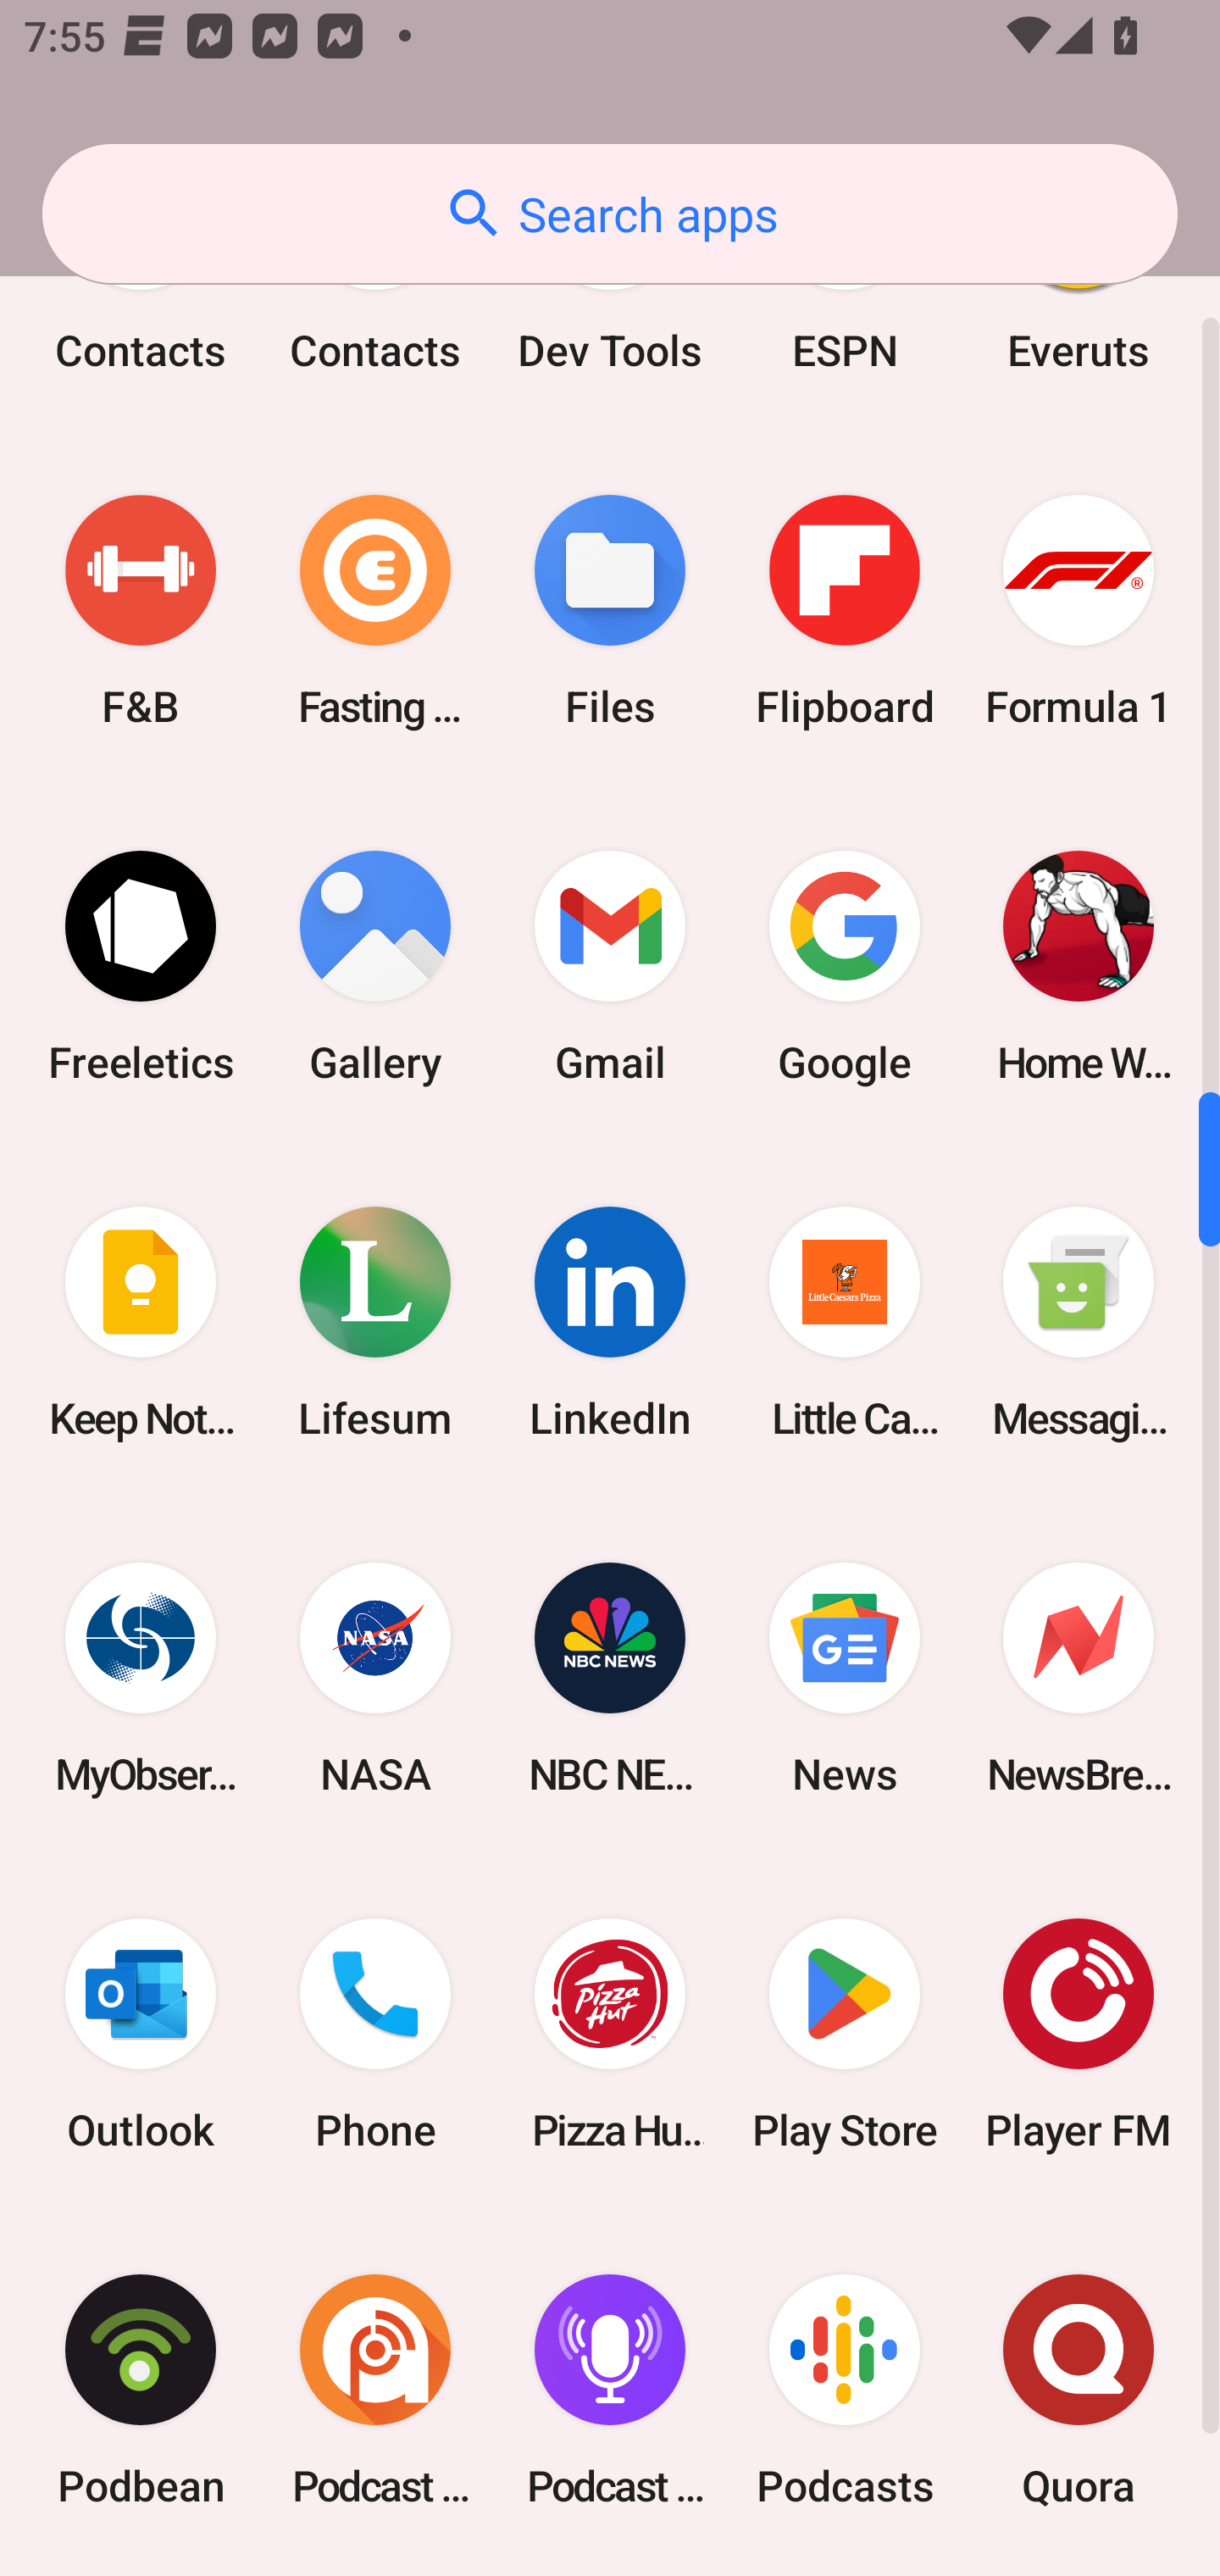  Describe the element at coordinates (141, 2035) in the screenshot. I see `Outlook` at that location.